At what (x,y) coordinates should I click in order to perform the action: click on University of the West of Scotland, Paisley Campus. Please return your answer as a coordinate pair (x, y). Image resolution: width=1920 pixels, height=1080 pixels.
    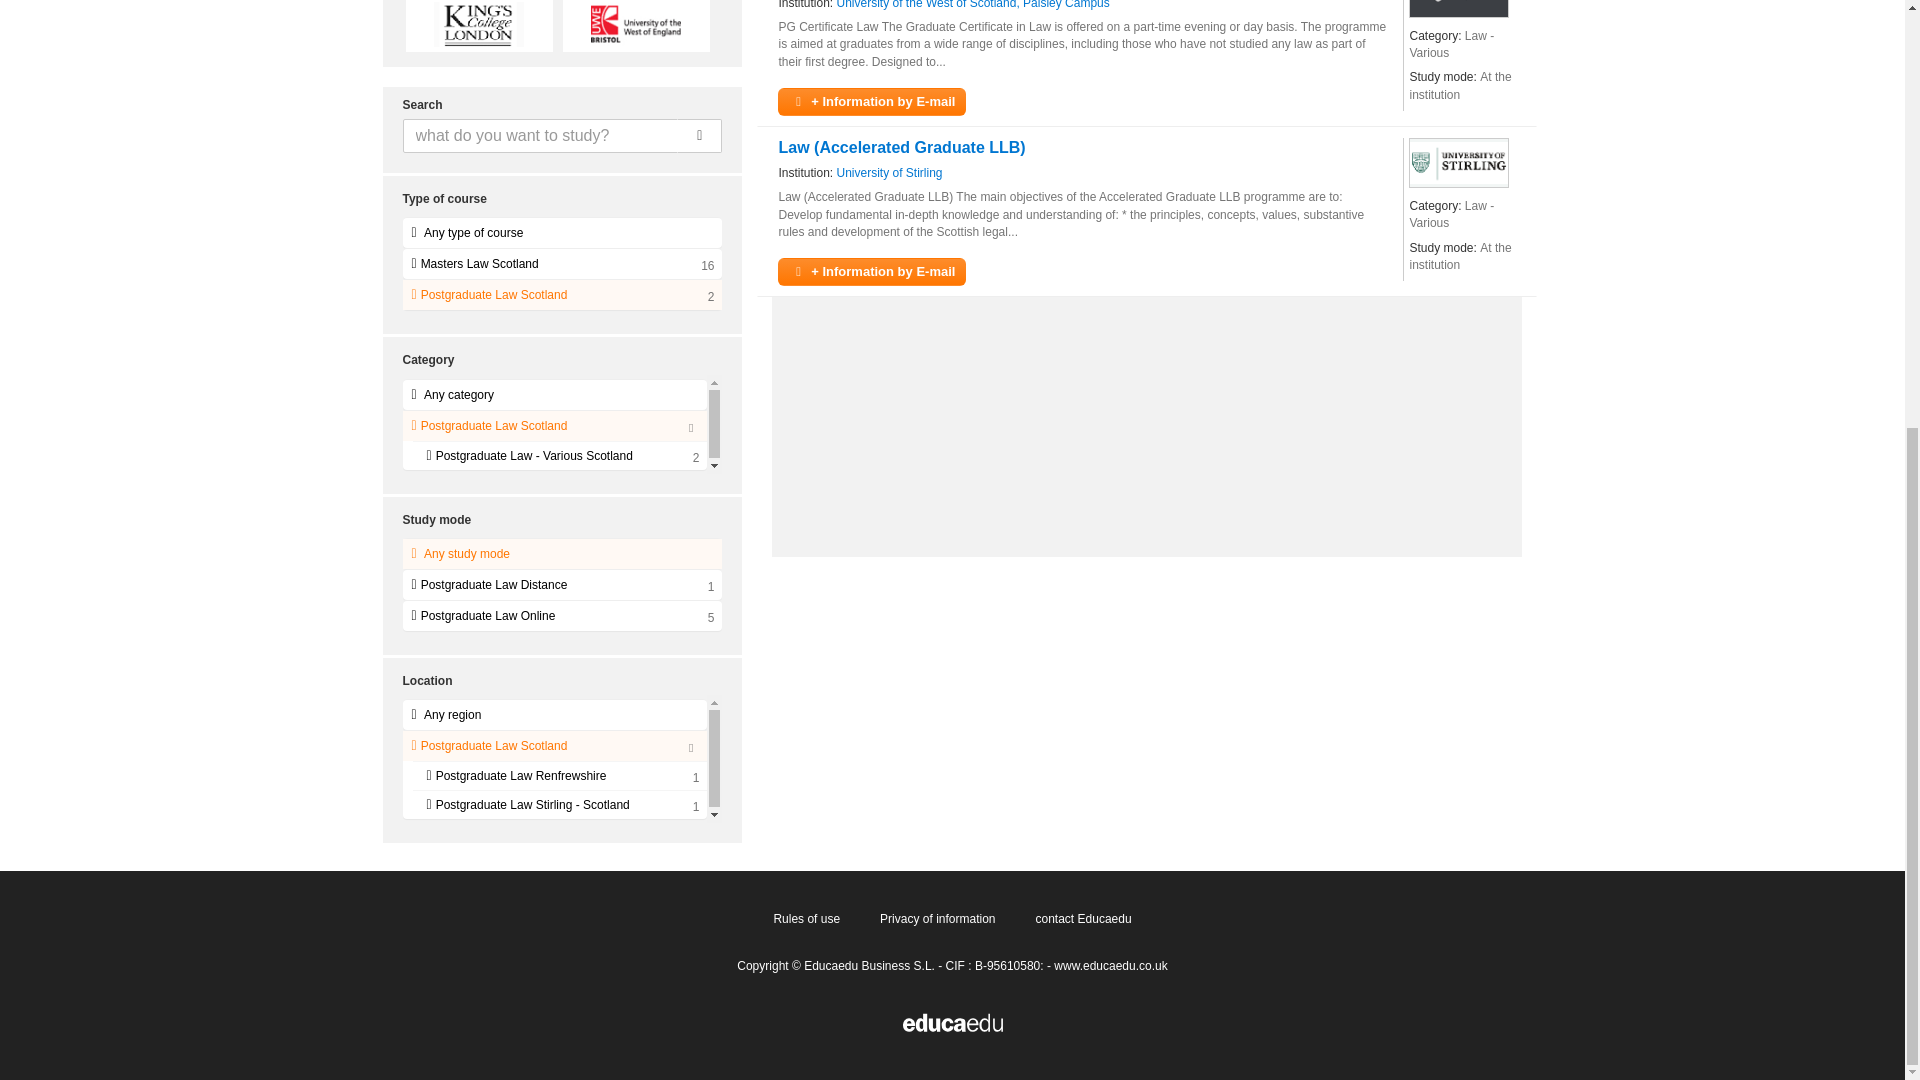
    Looking at the image, I should click on (973, 6).